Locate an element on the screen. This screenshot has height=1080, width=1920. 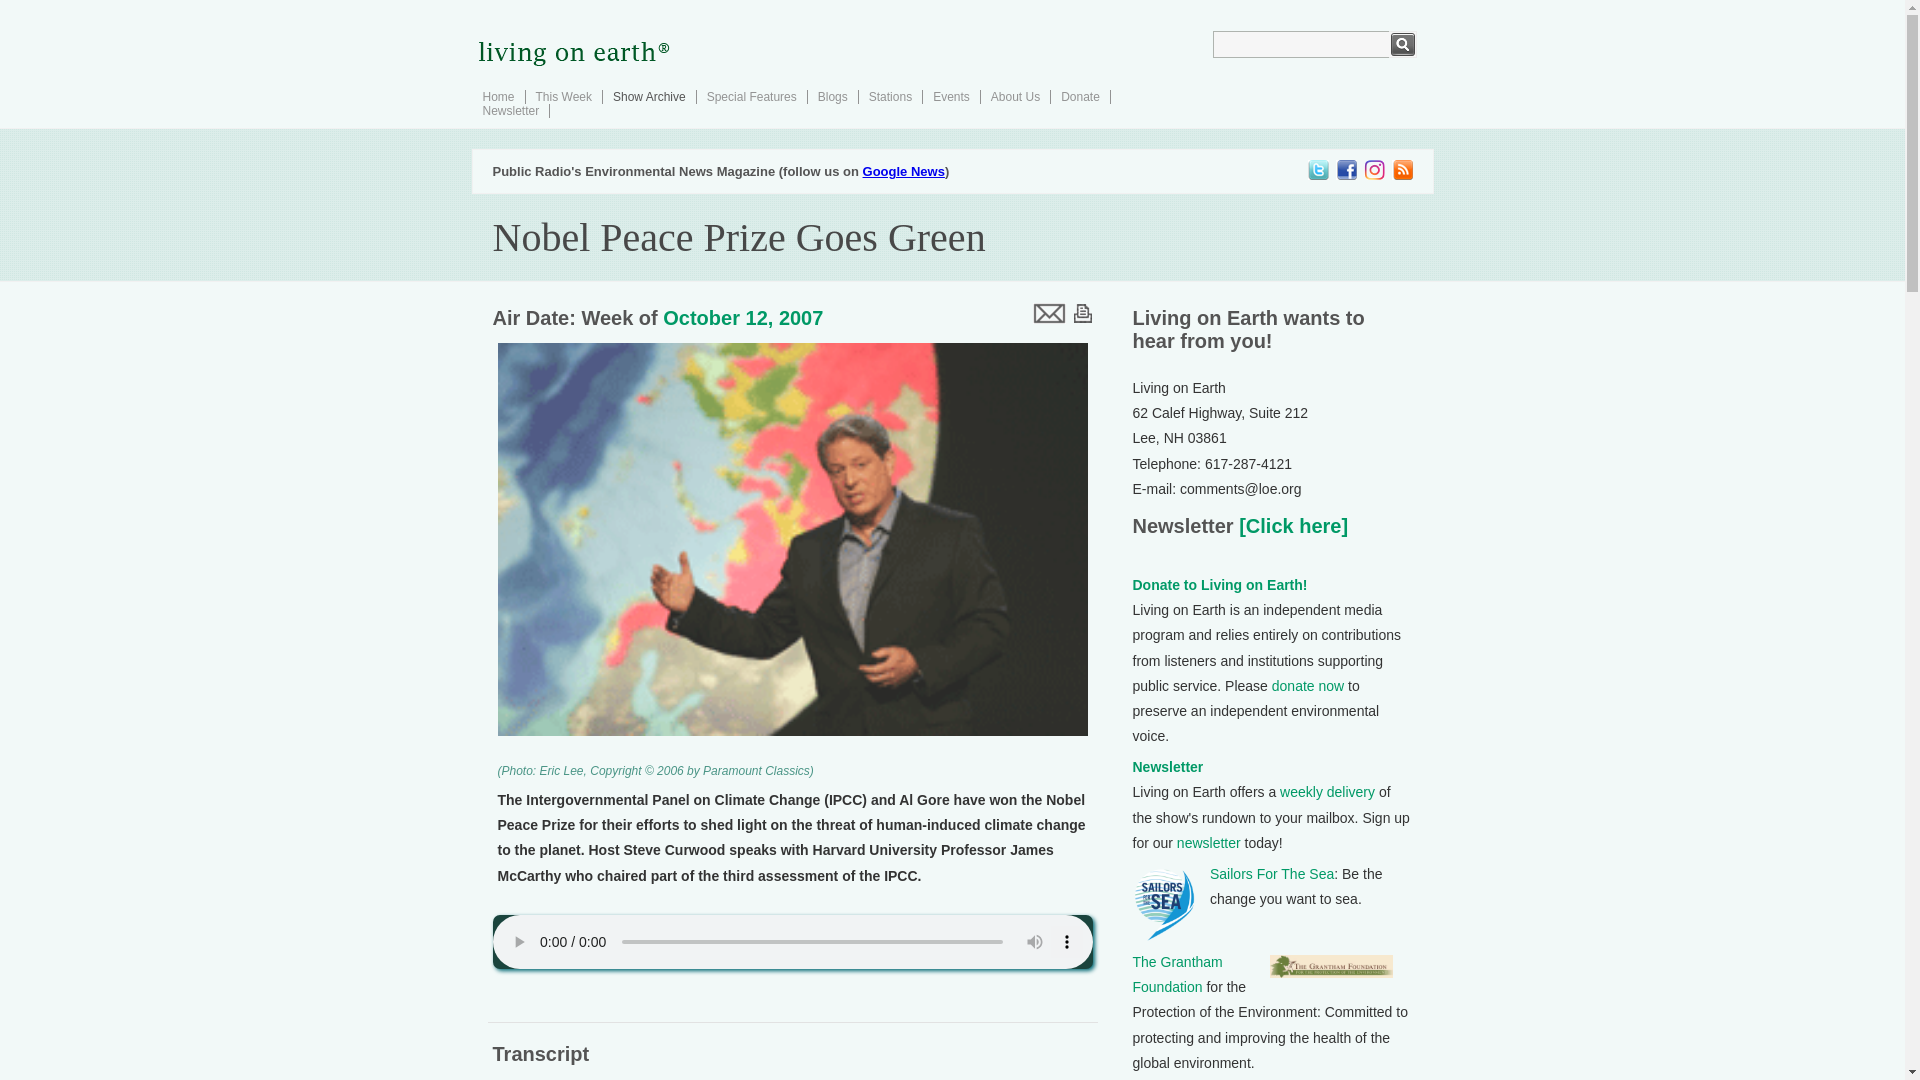
Blogs is located at coordinates (832, 96).